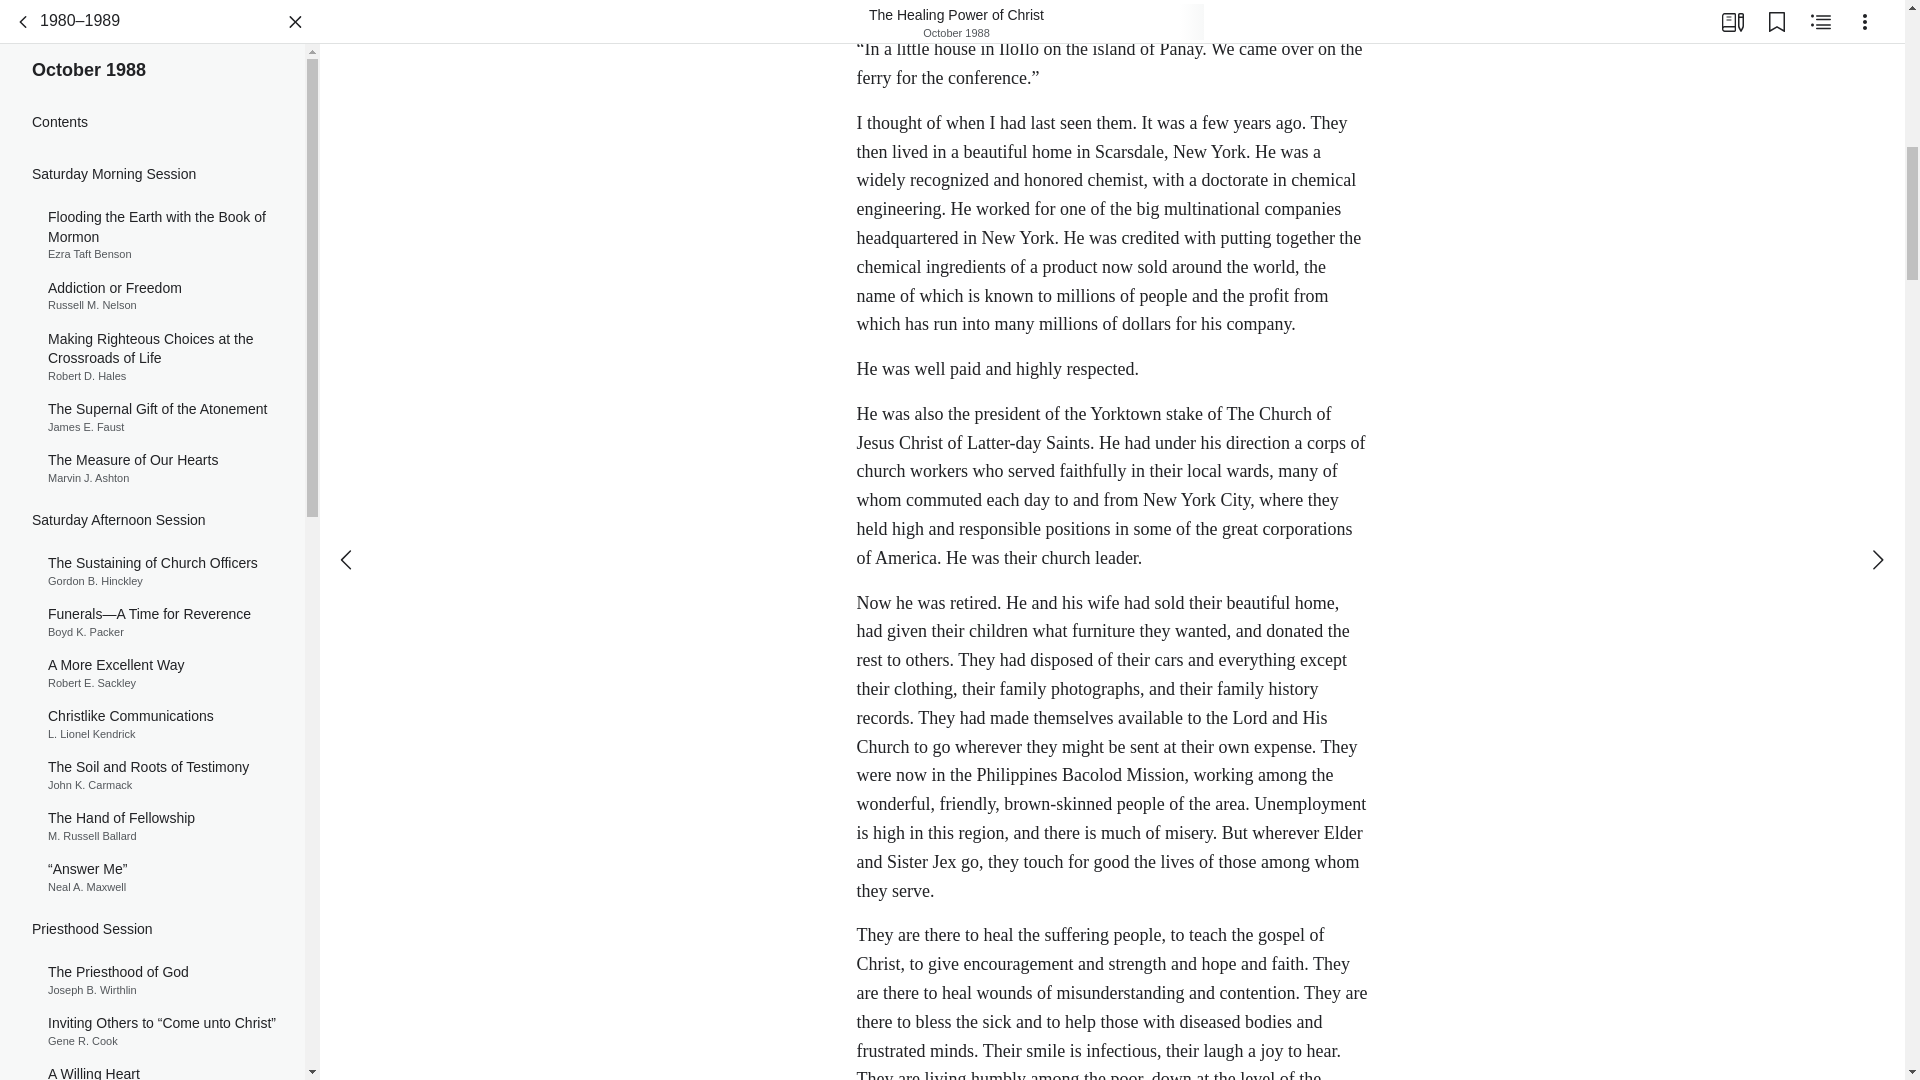 The image size is (1920, 1080). Describe the element at coordinates (152, 434) in the screenshot. I see `Sunday Morning Session` at that location.